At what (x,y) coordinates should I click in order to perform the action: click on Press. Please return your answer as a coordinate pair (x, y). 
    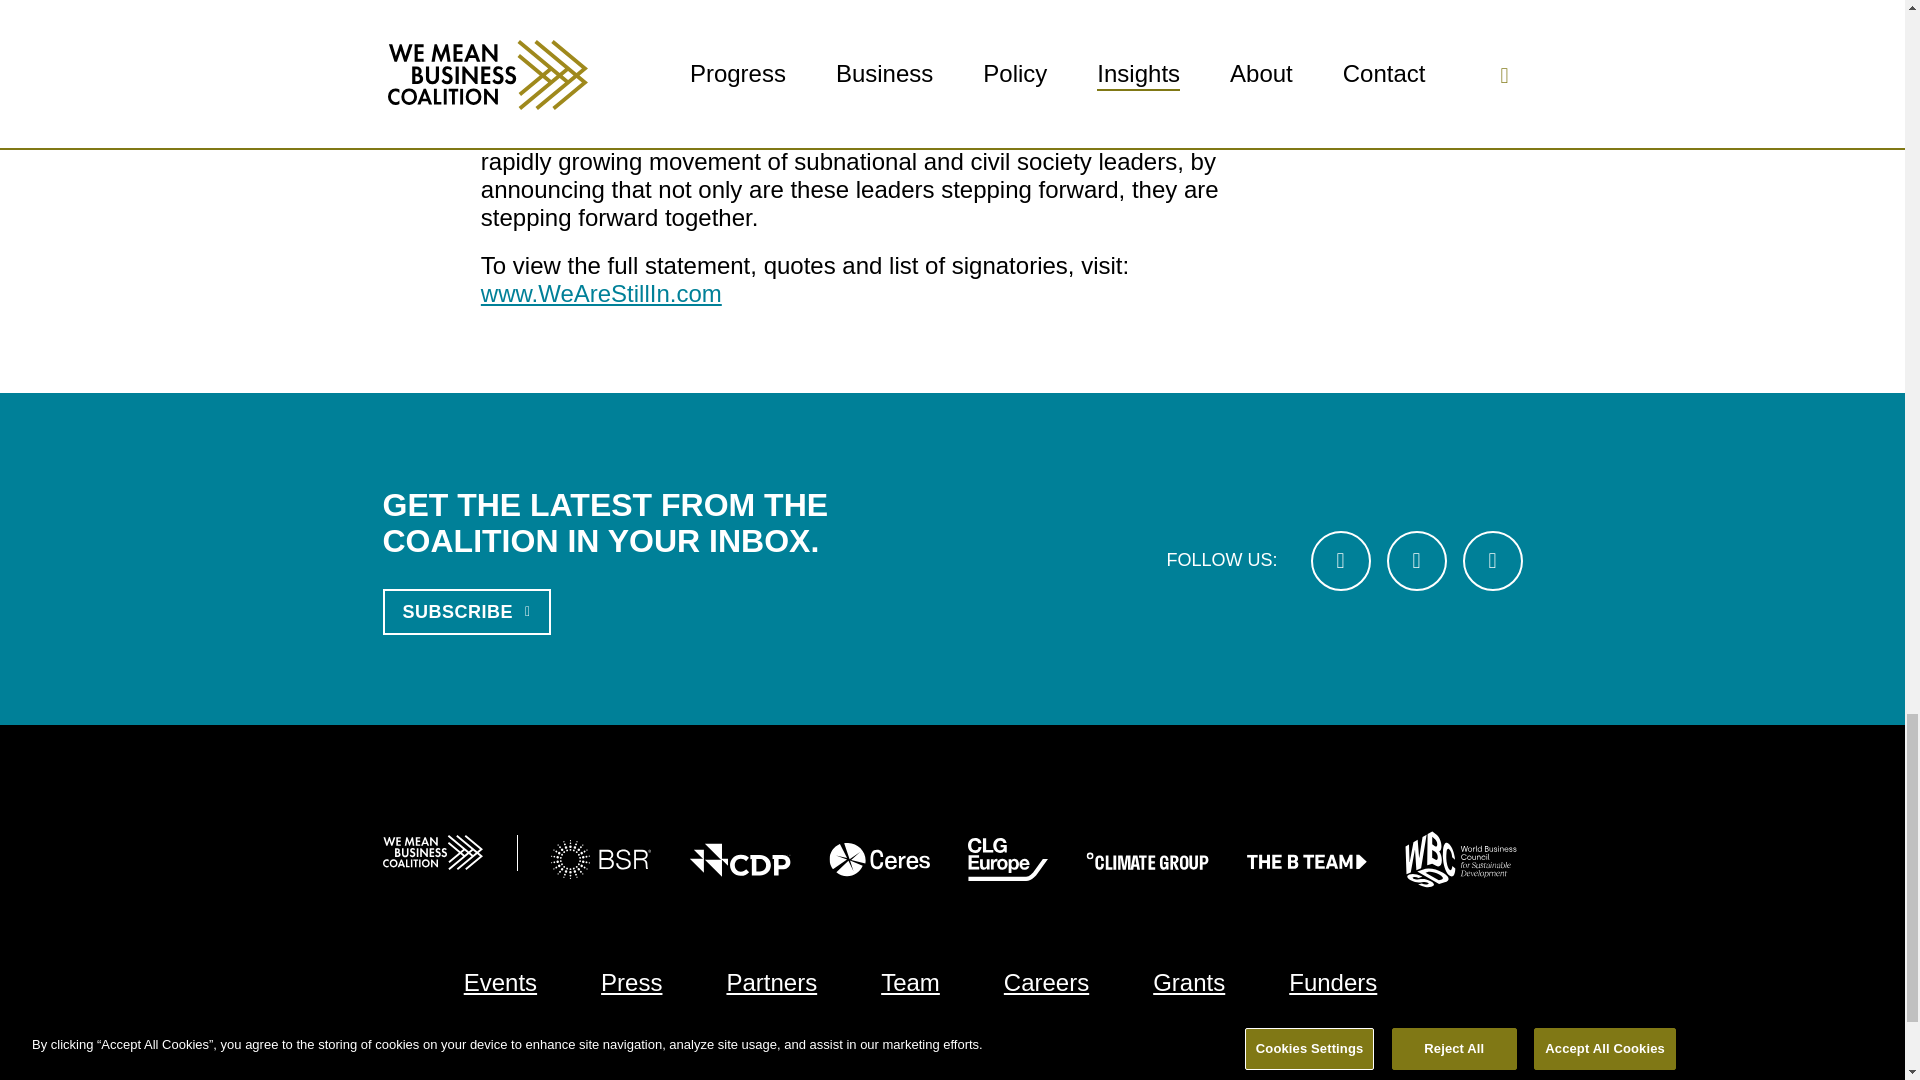
    Looking at the image, I should click on (631, 982).